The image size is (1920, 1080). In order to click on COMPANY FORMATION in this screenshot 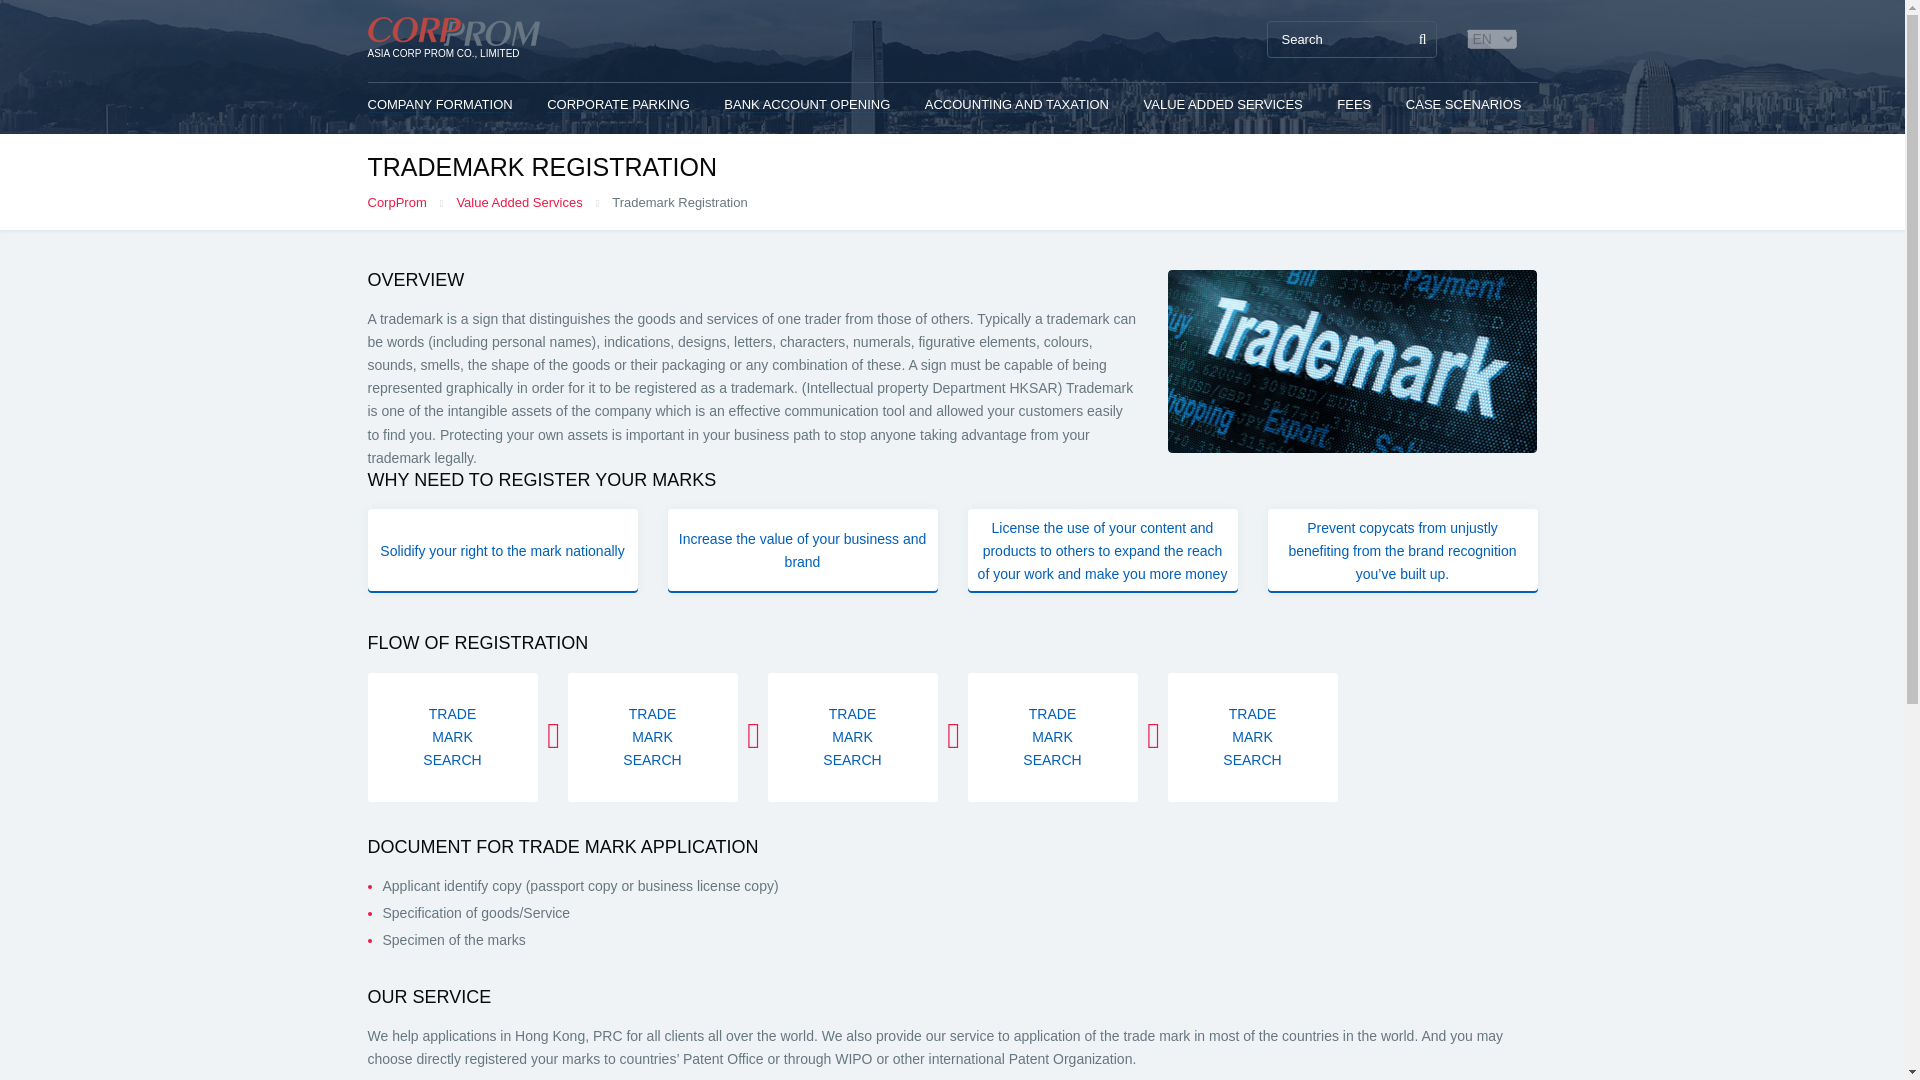, I will do `click(448, 104)`.